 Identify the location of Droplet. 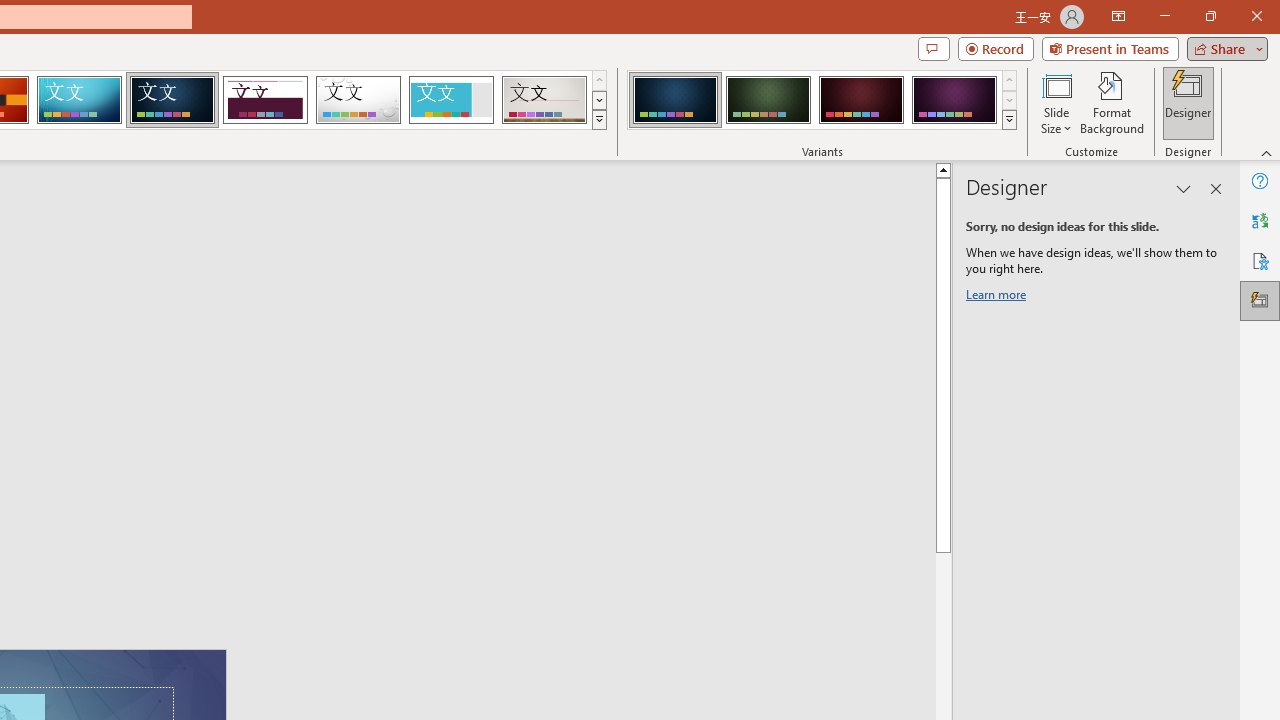
(358, 100).